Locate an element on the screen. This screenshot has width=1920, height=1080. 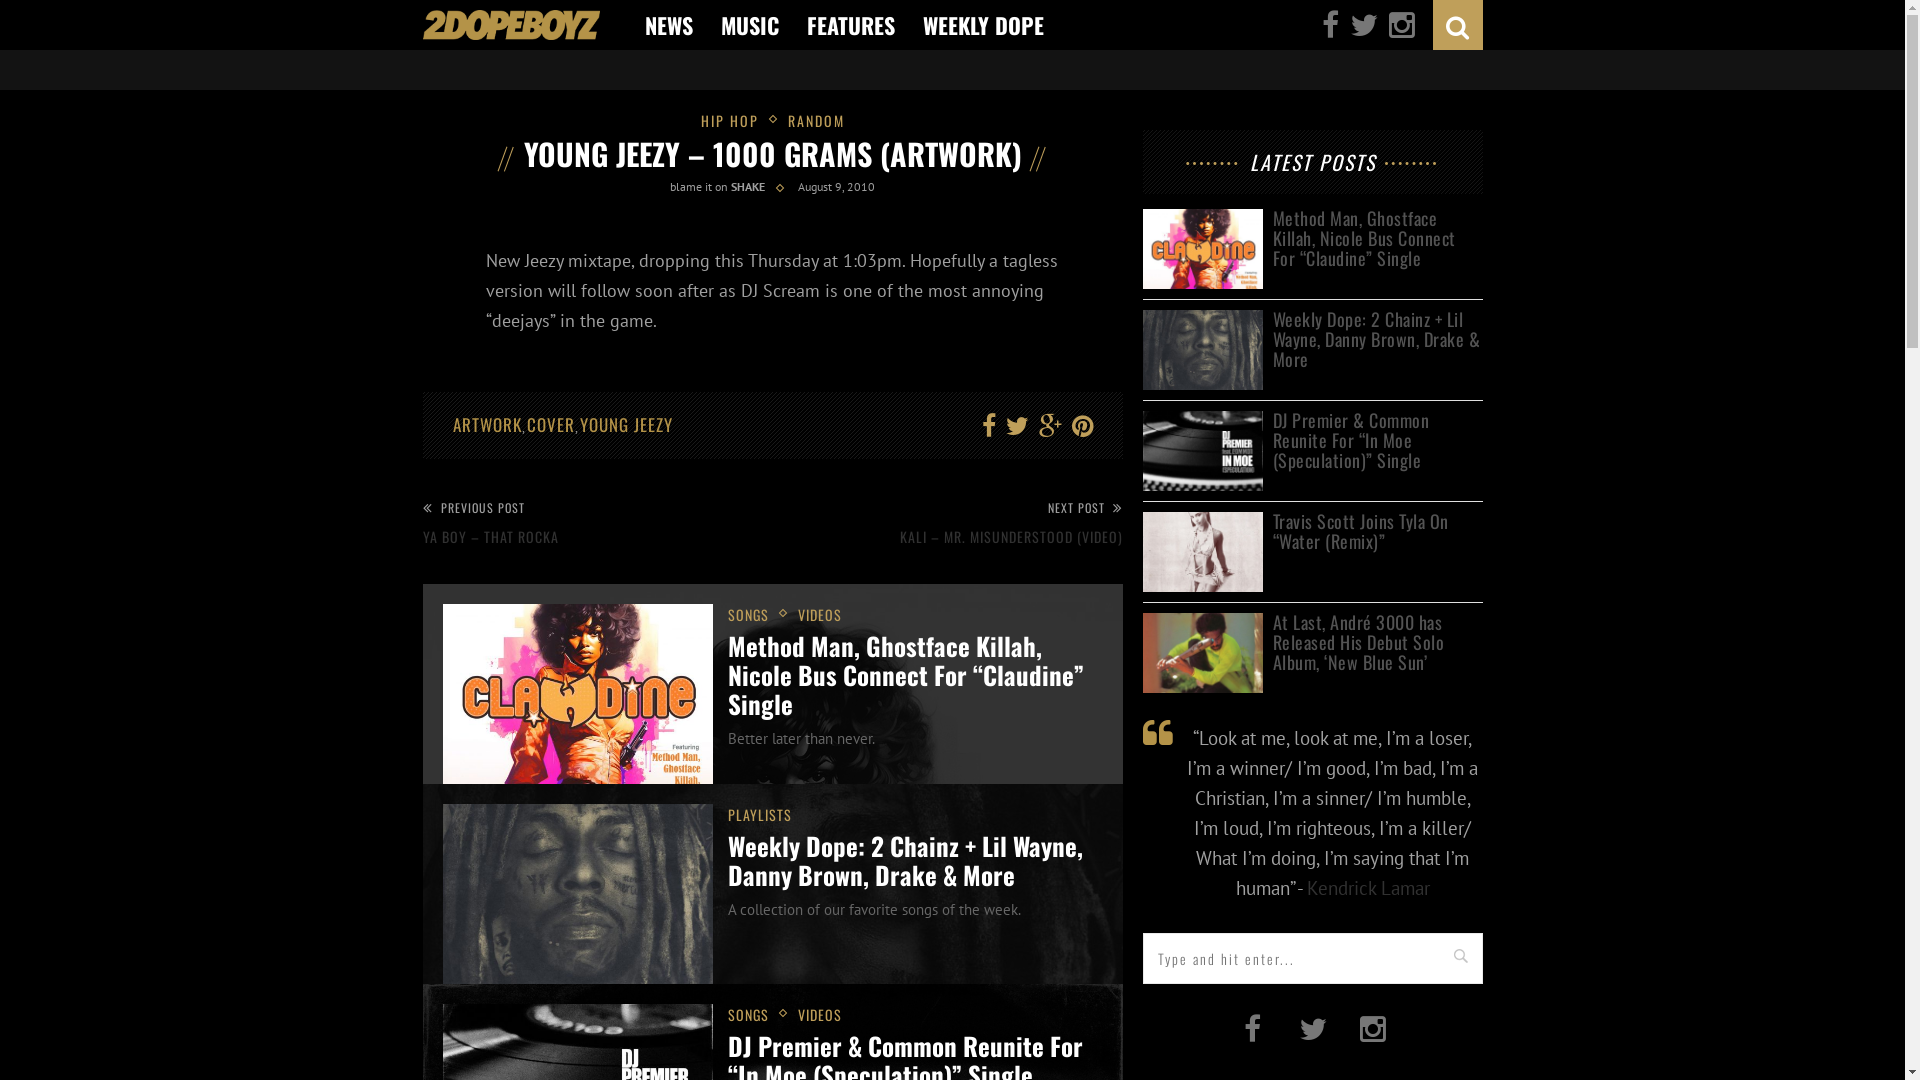
SONGS is located at coordinates (757, 1014).